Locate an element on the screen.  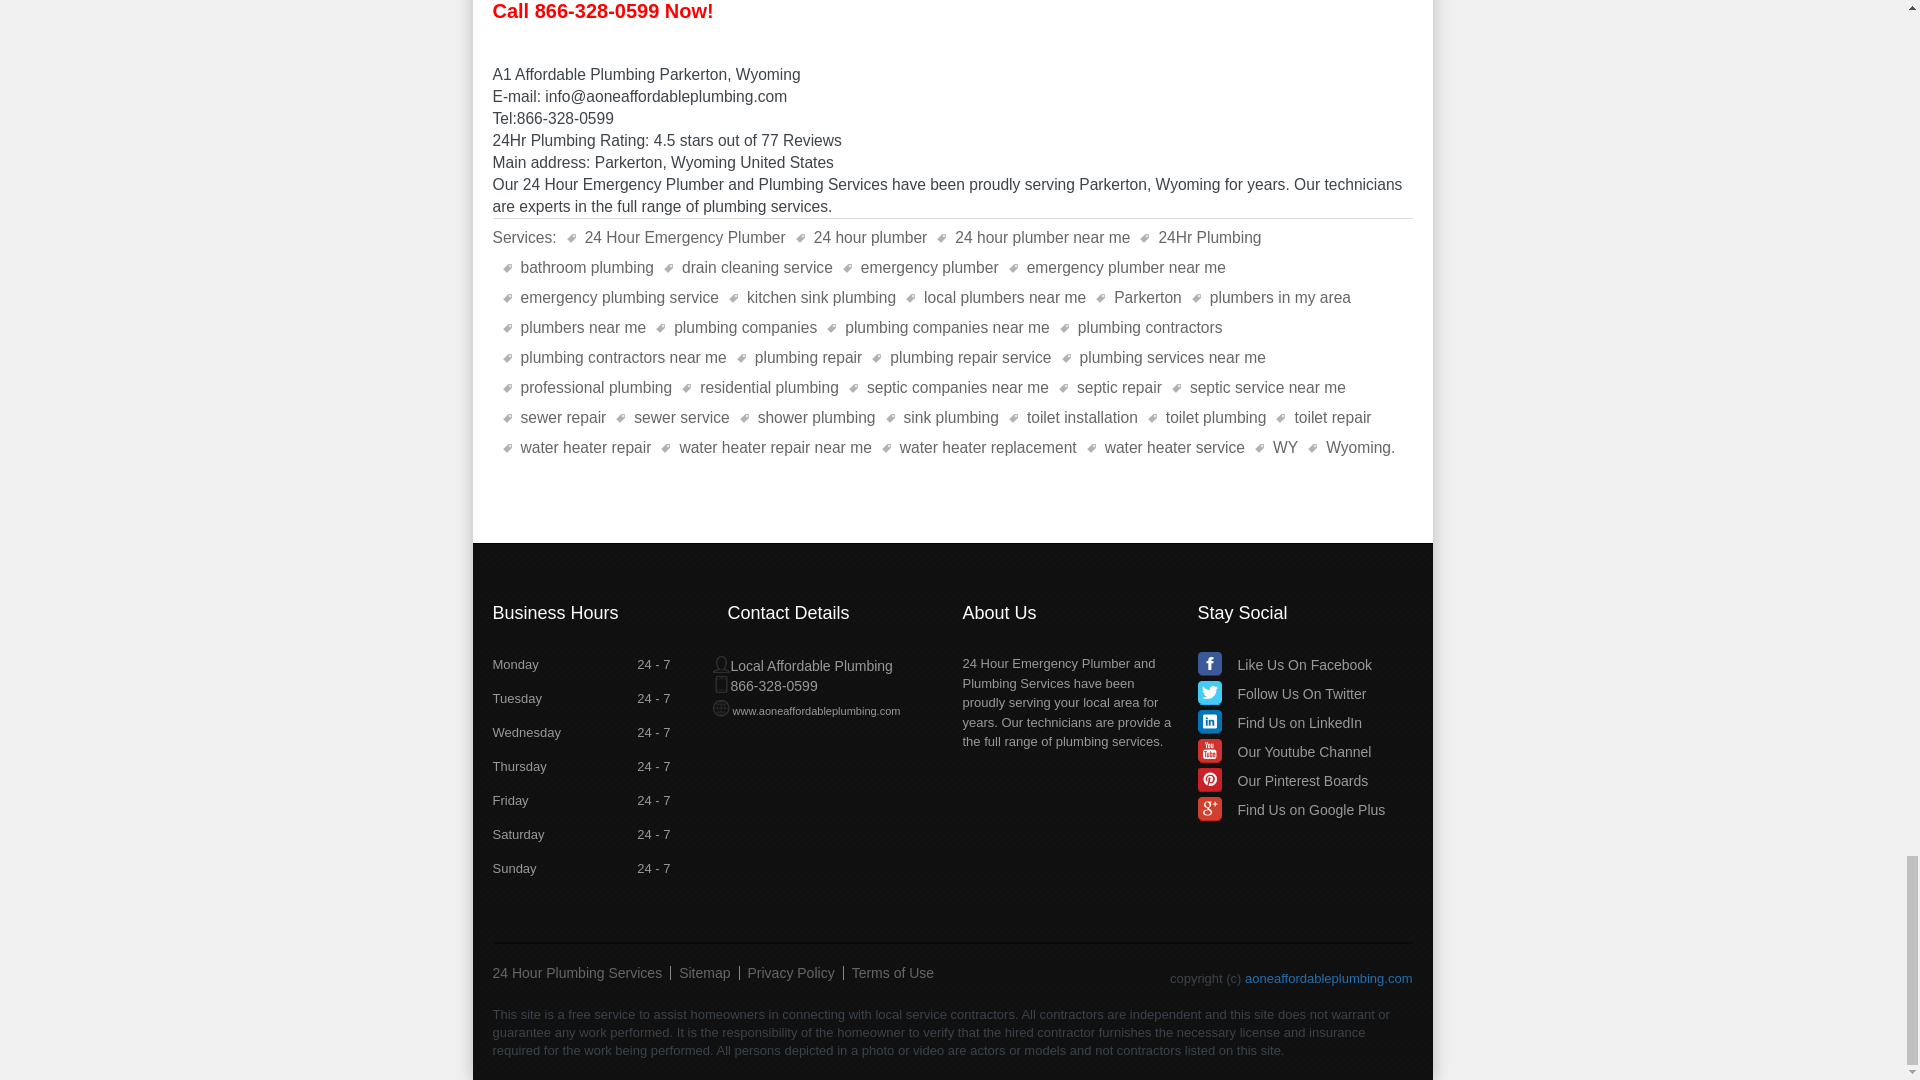
plumbing services near me is located at coordinates (1163, 358).